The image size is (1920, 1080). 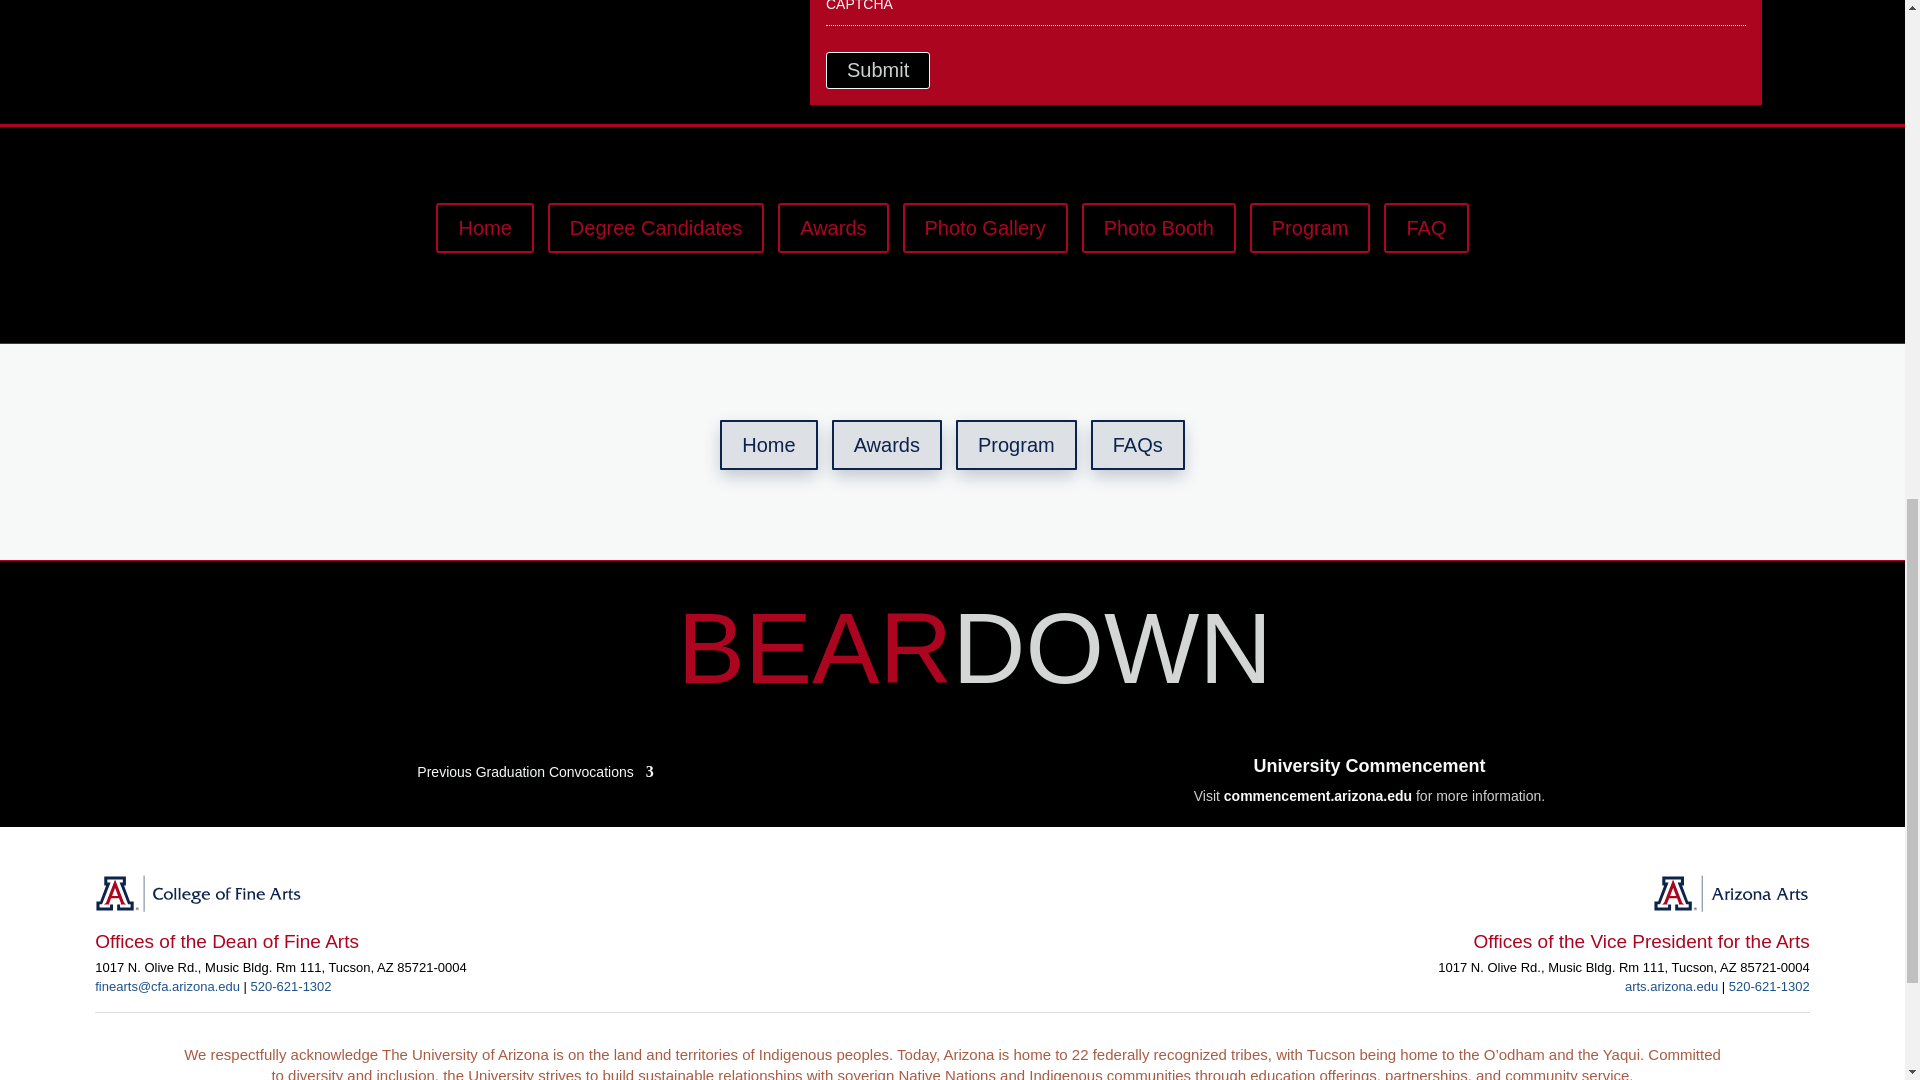 I want to click on Degree Candidates, so click(x=656, y=228).